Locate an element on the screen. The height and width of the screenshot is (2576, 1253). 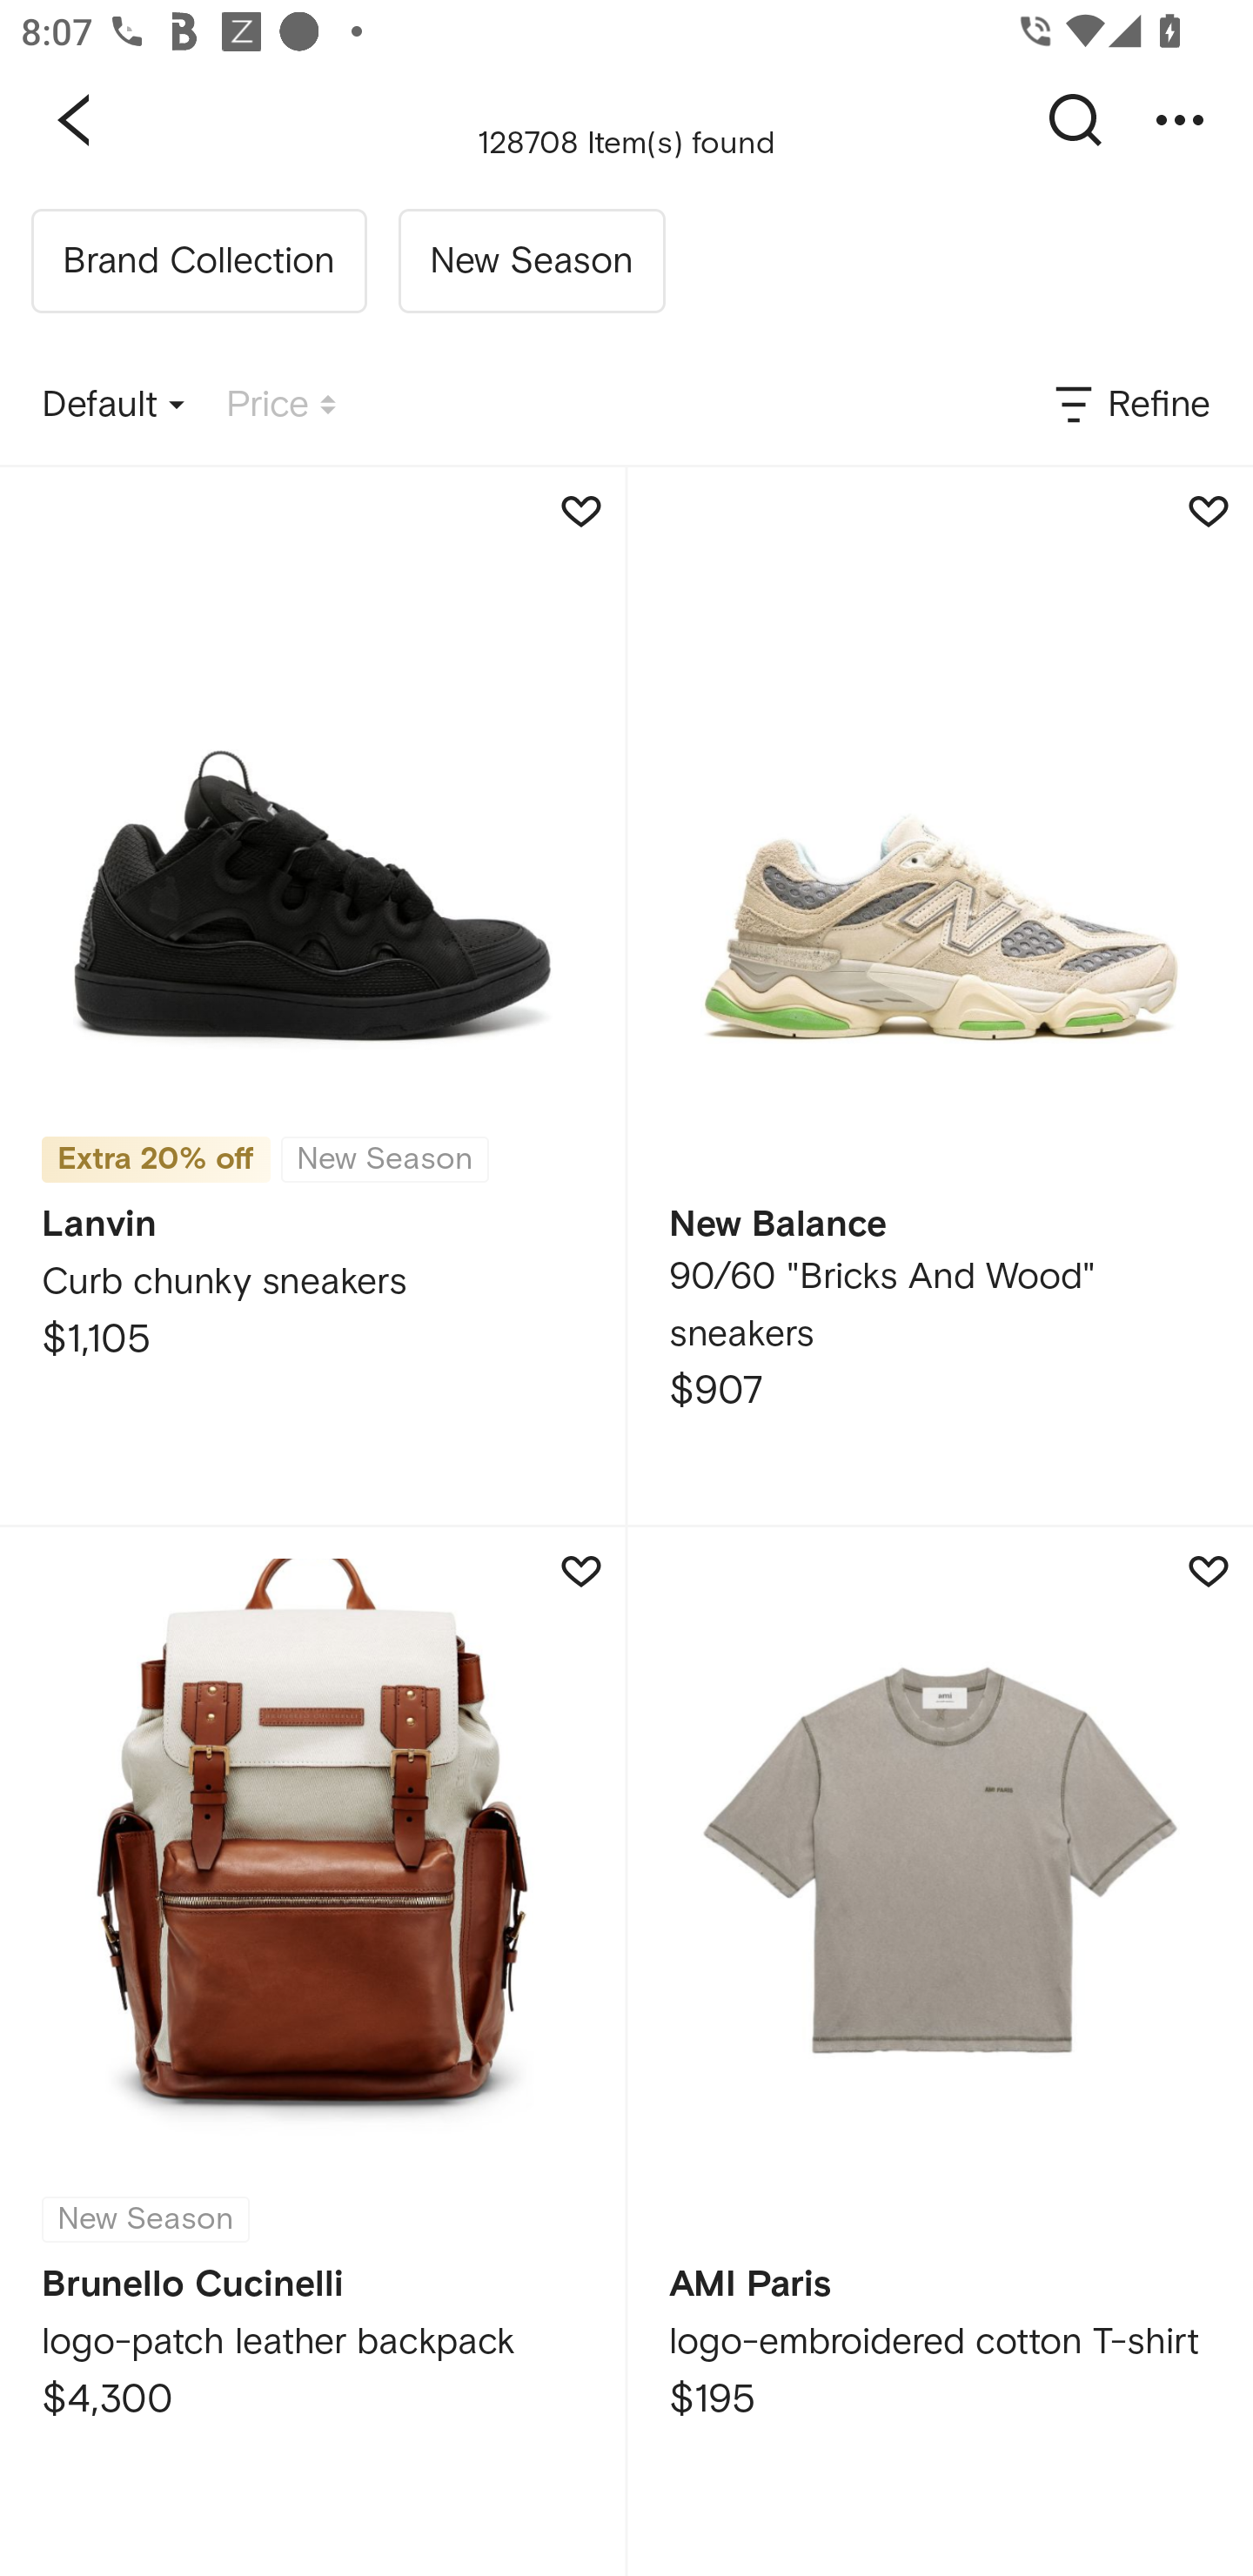
New Balance 90/60 "Bricks And Wood" sneakers $907 is located at coordinates (940, 996).